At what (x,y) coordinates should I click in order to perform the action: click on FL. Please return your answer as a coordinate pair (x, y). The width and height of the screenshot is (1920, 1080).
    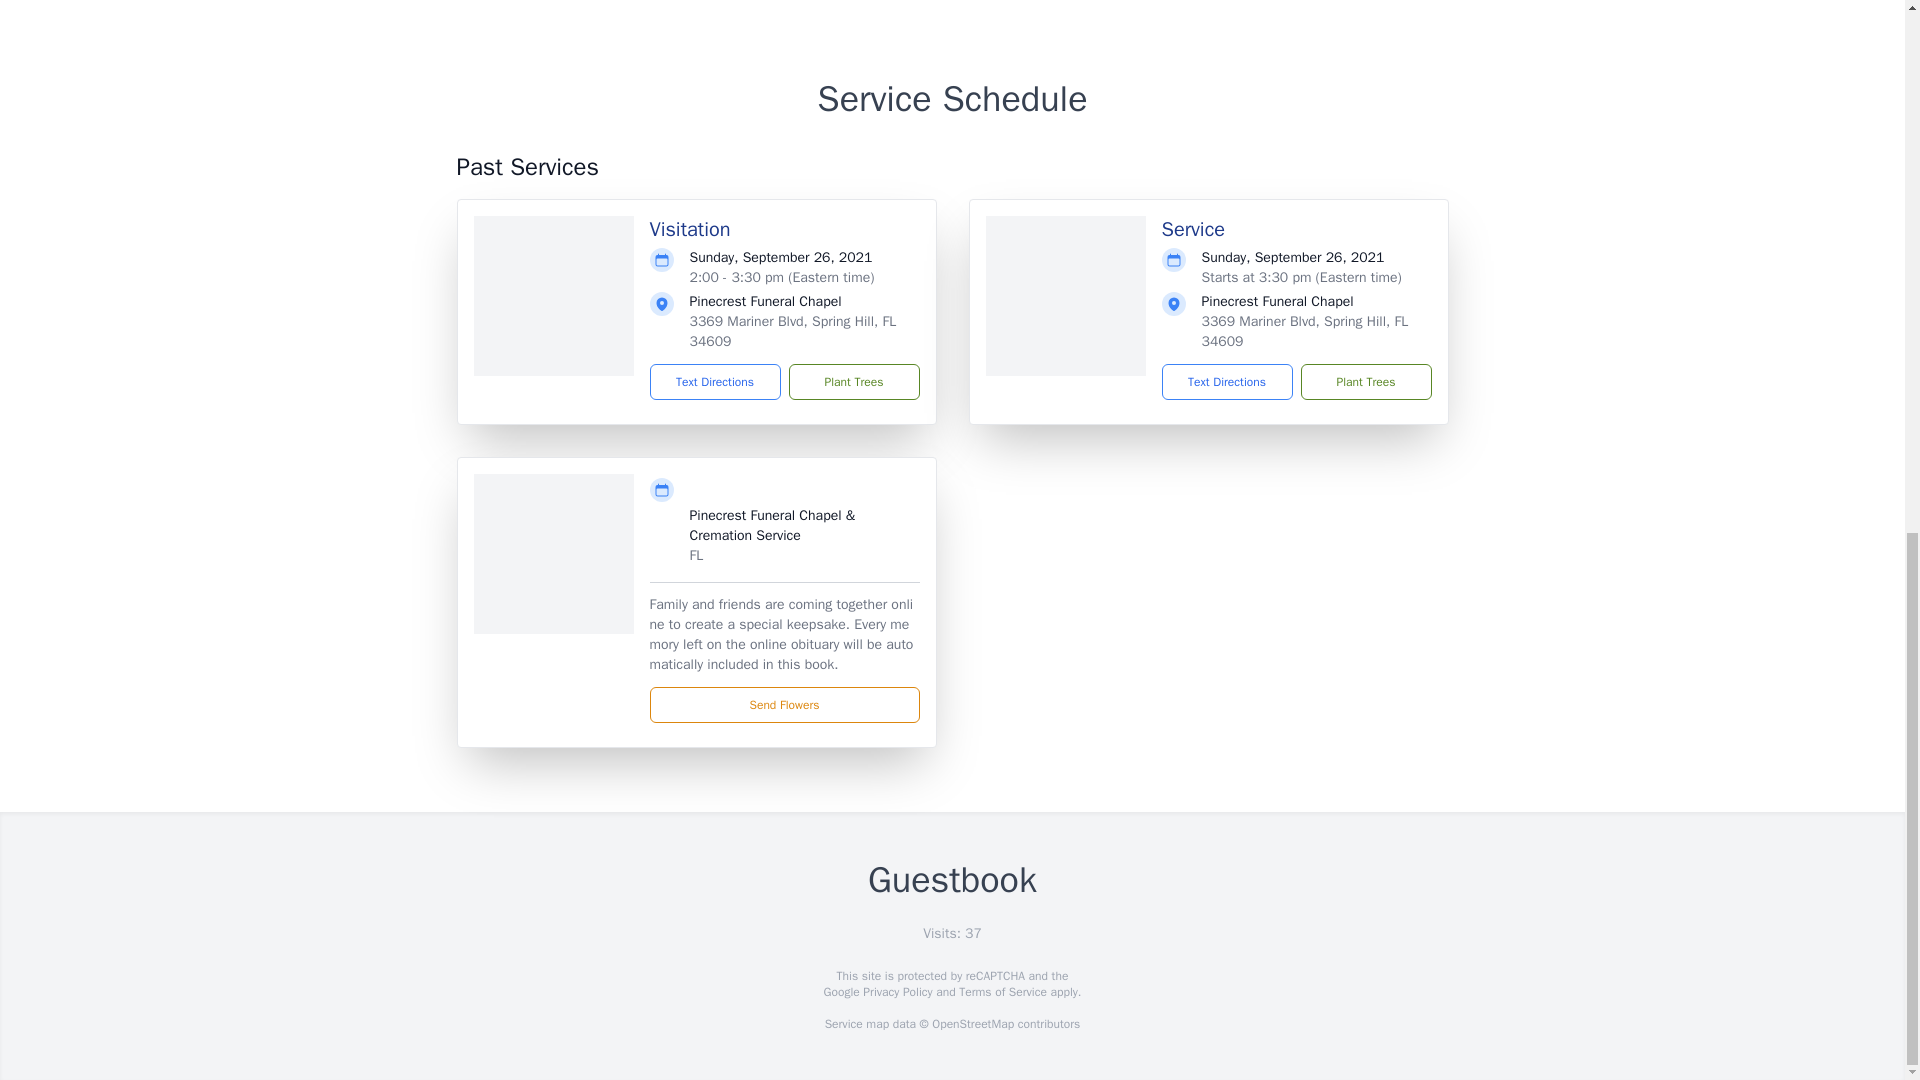
    Looking at the image, I should click on (696, 554).